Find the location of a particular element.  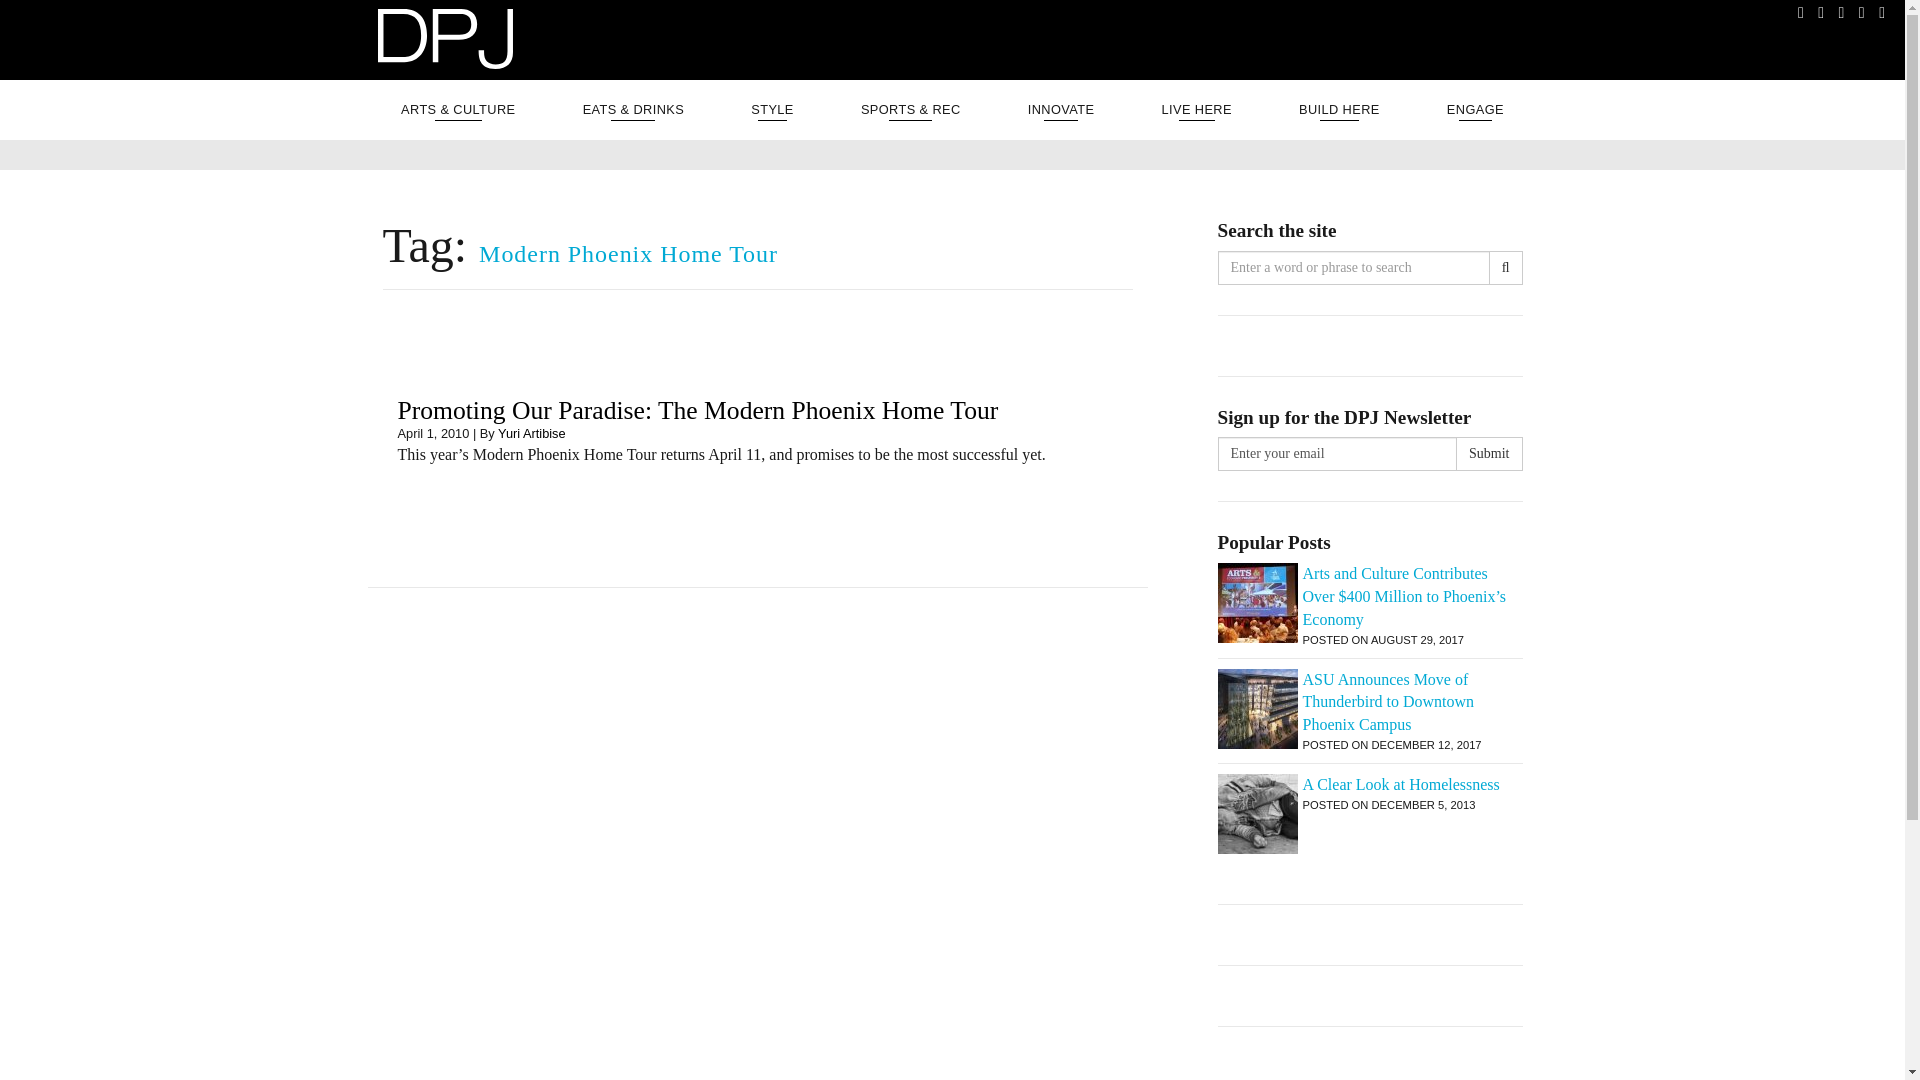

INNOVATE is located at coordinates (1061, 110).